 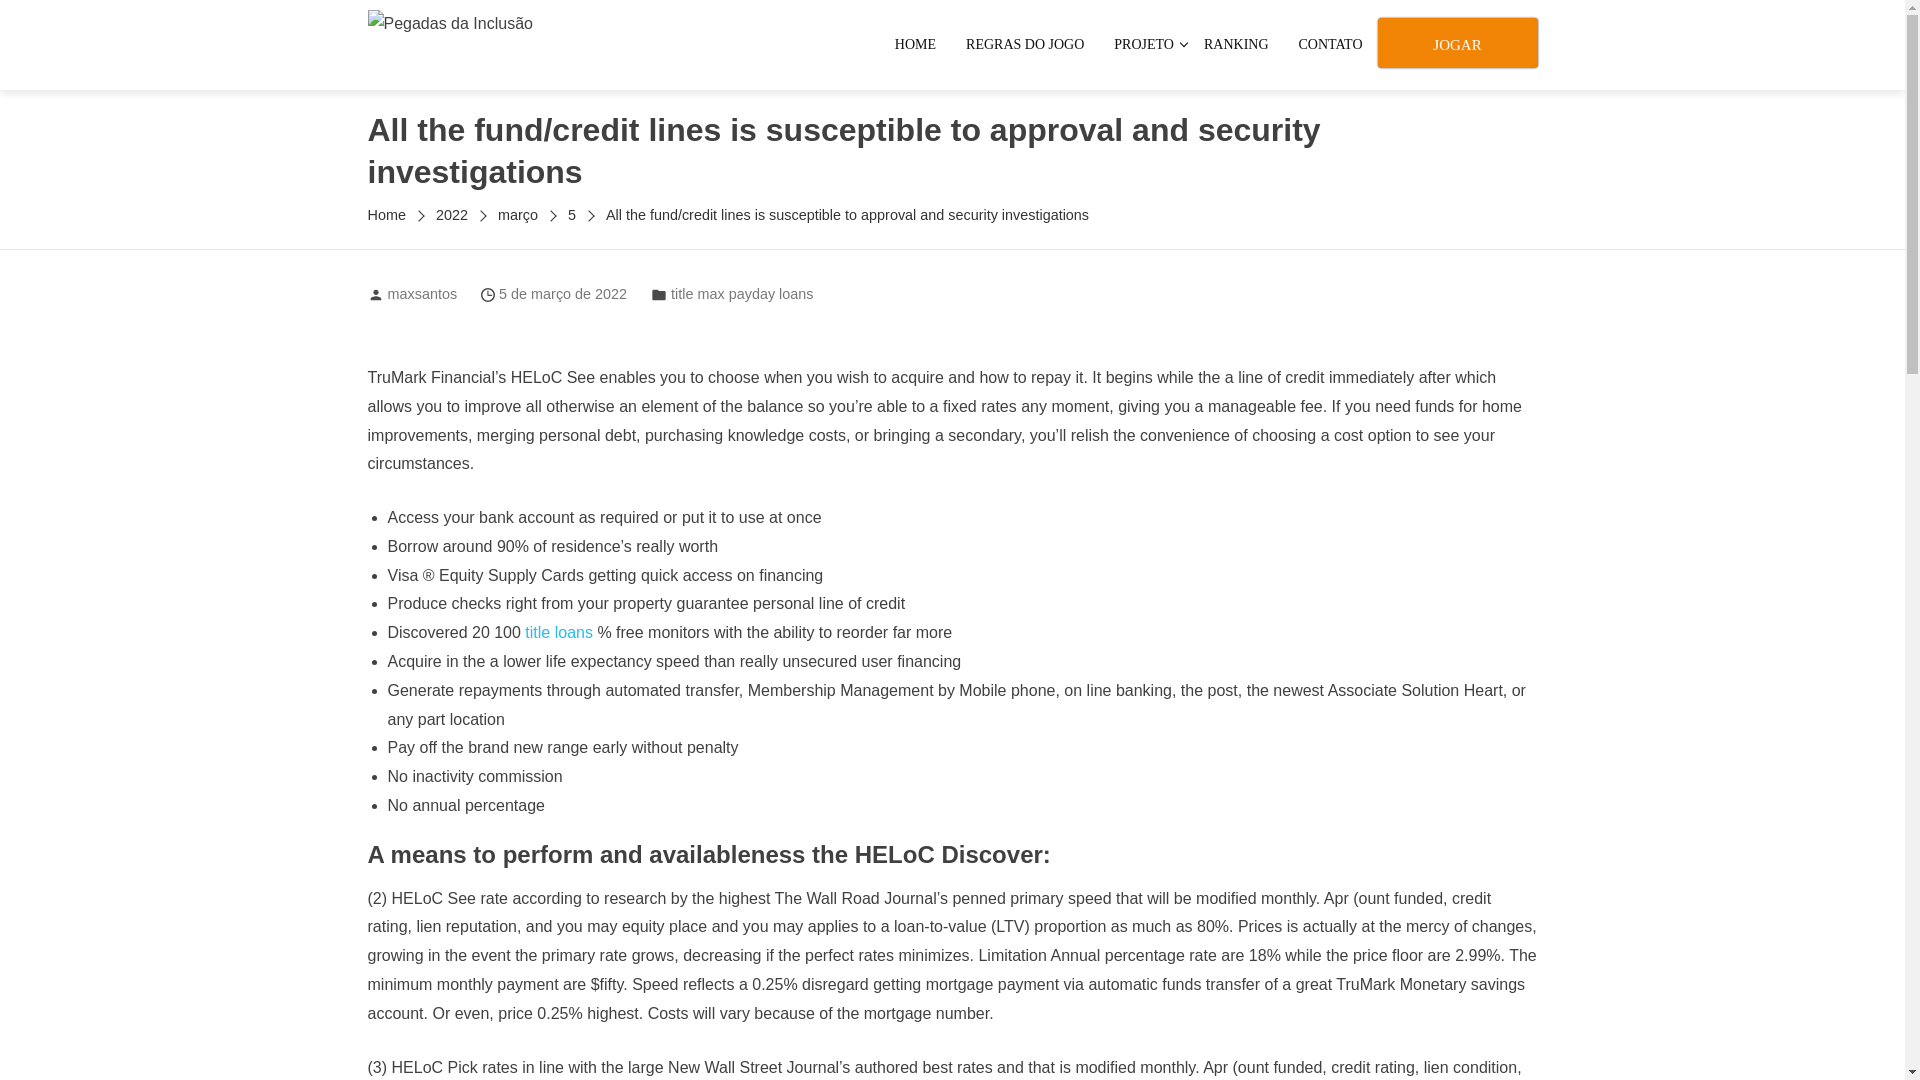 I want to click on PROJETO, so click(x=1143, y=44).